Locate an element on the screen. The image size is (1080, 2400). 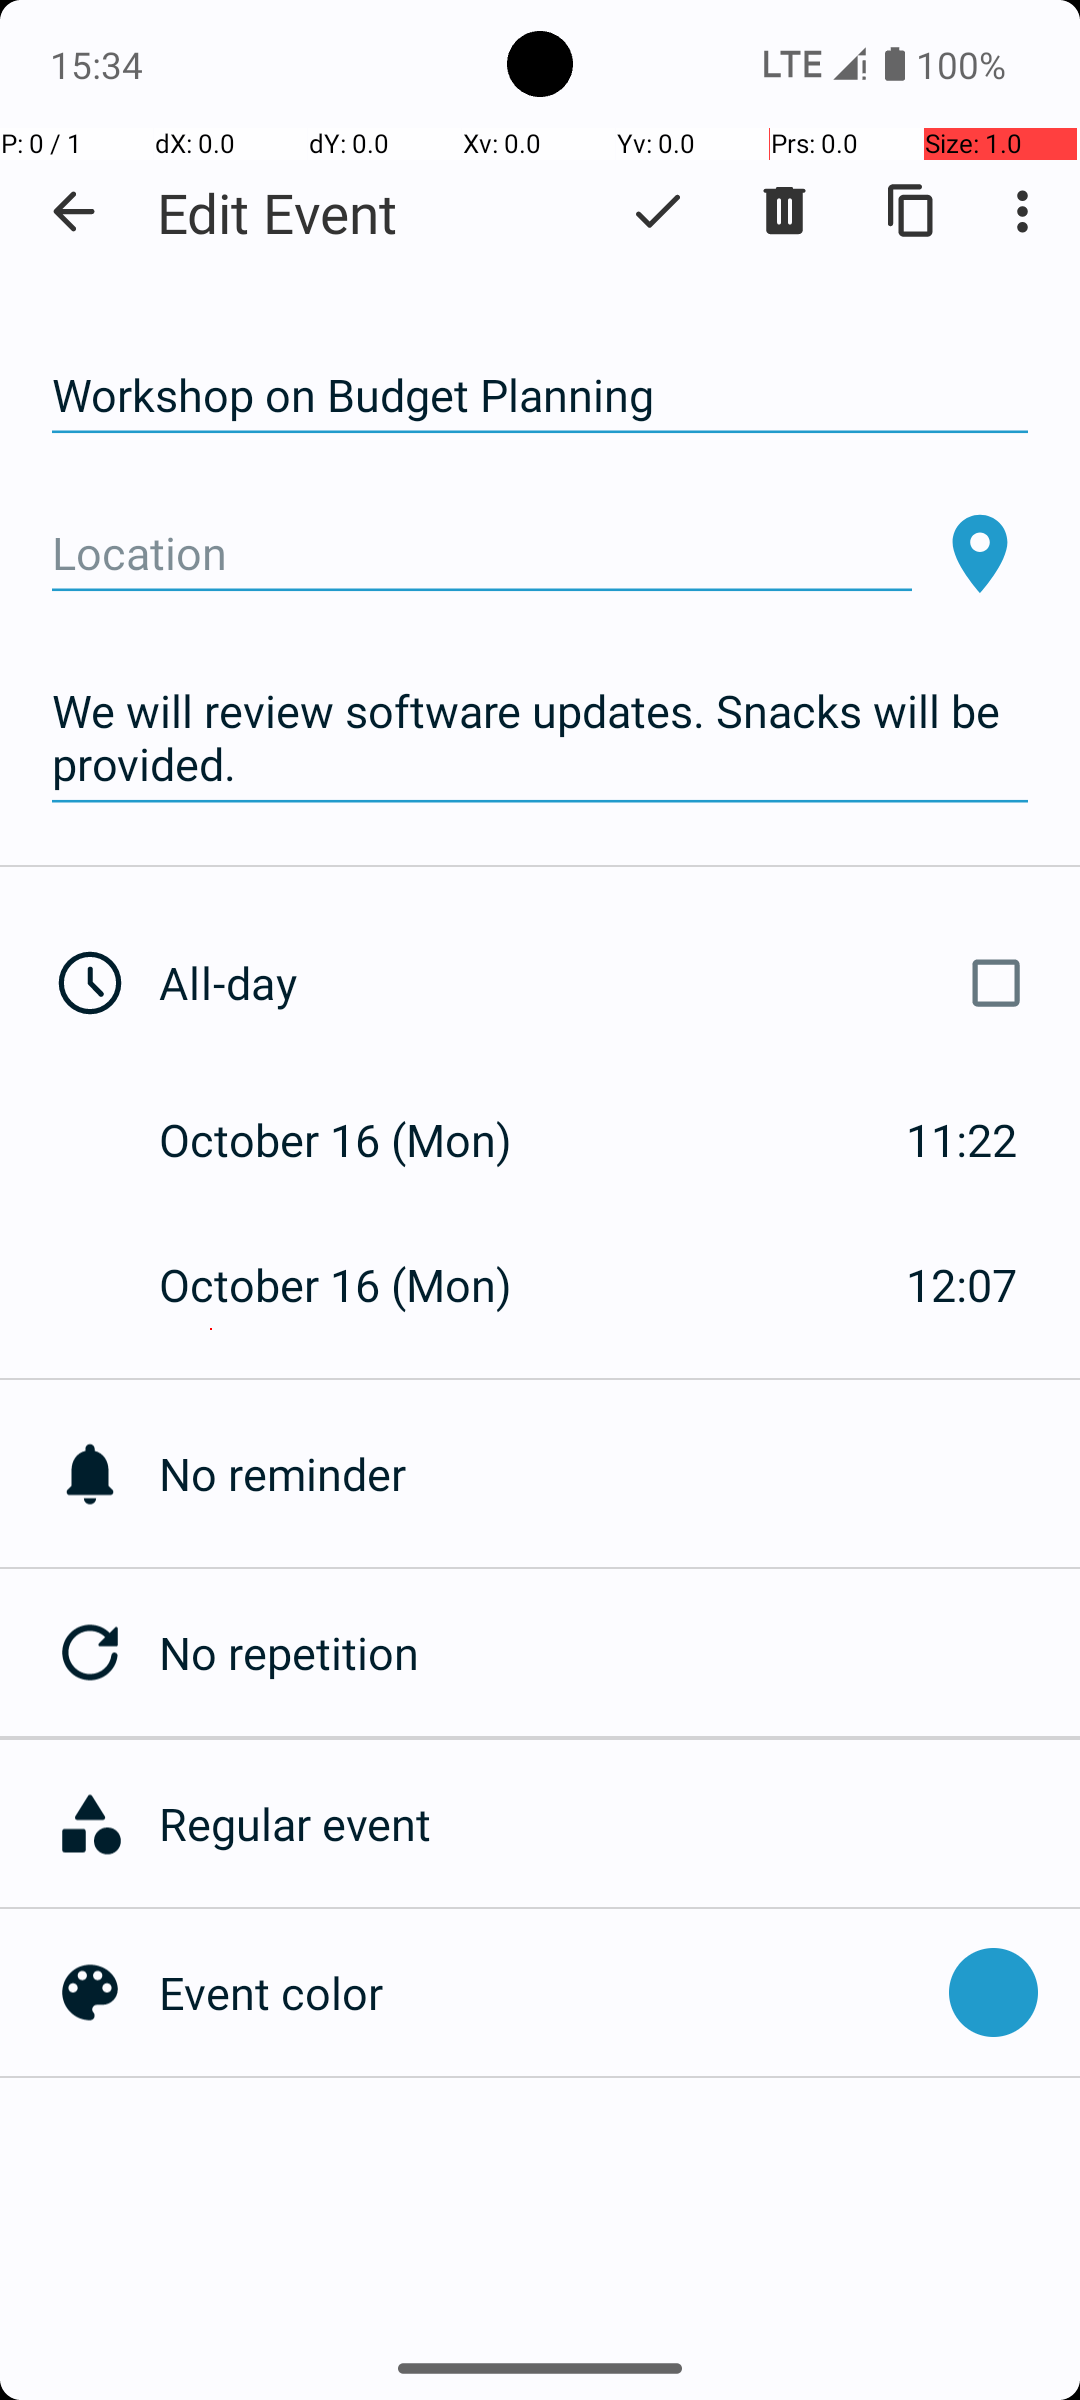
12:07 is located at coordinates (962, 1284).